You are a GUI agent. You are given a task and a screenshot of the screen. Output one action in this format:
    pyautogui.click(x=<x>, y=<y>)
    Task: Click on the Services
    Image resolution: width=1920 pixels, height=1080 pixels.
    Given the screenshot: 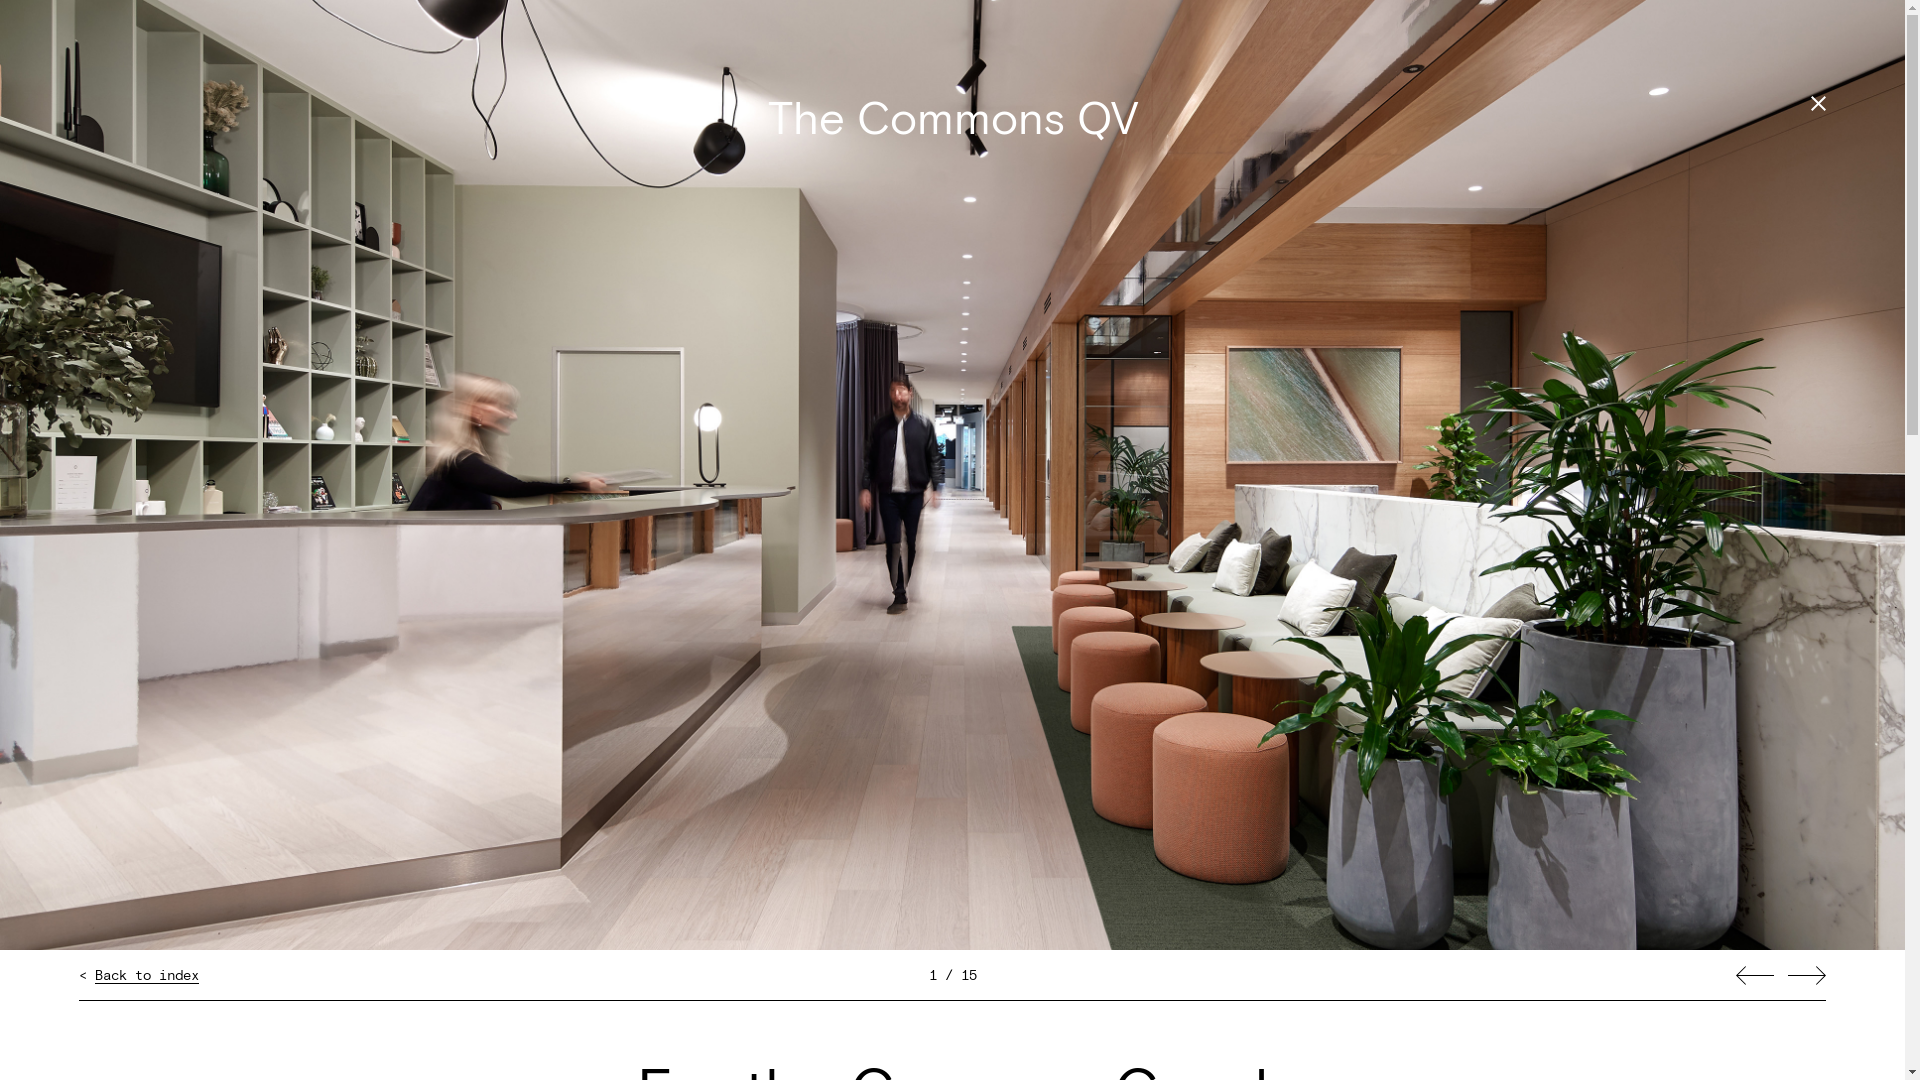 What is the action you would take?
    pyautogui.click(x=1547, y=102)
    